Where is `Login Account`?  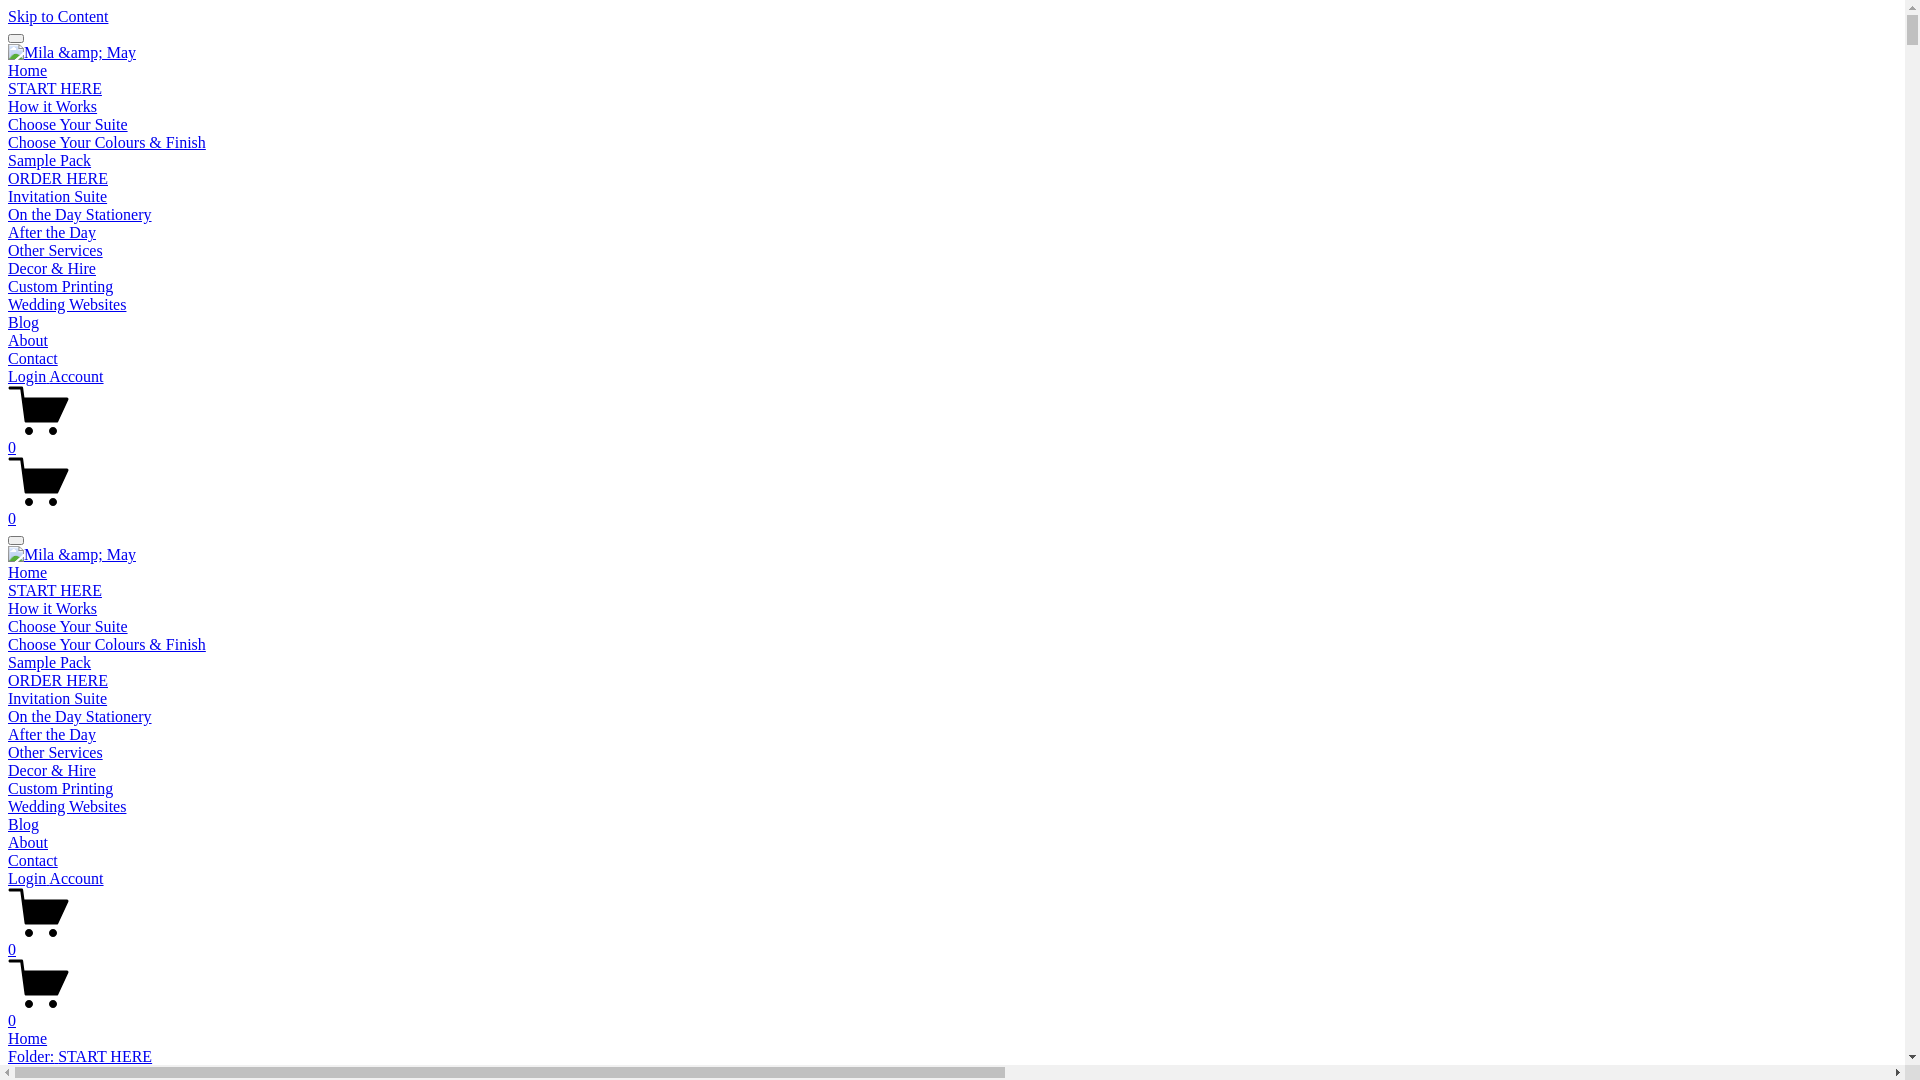
Login Account is located at coordinates (56, 878).